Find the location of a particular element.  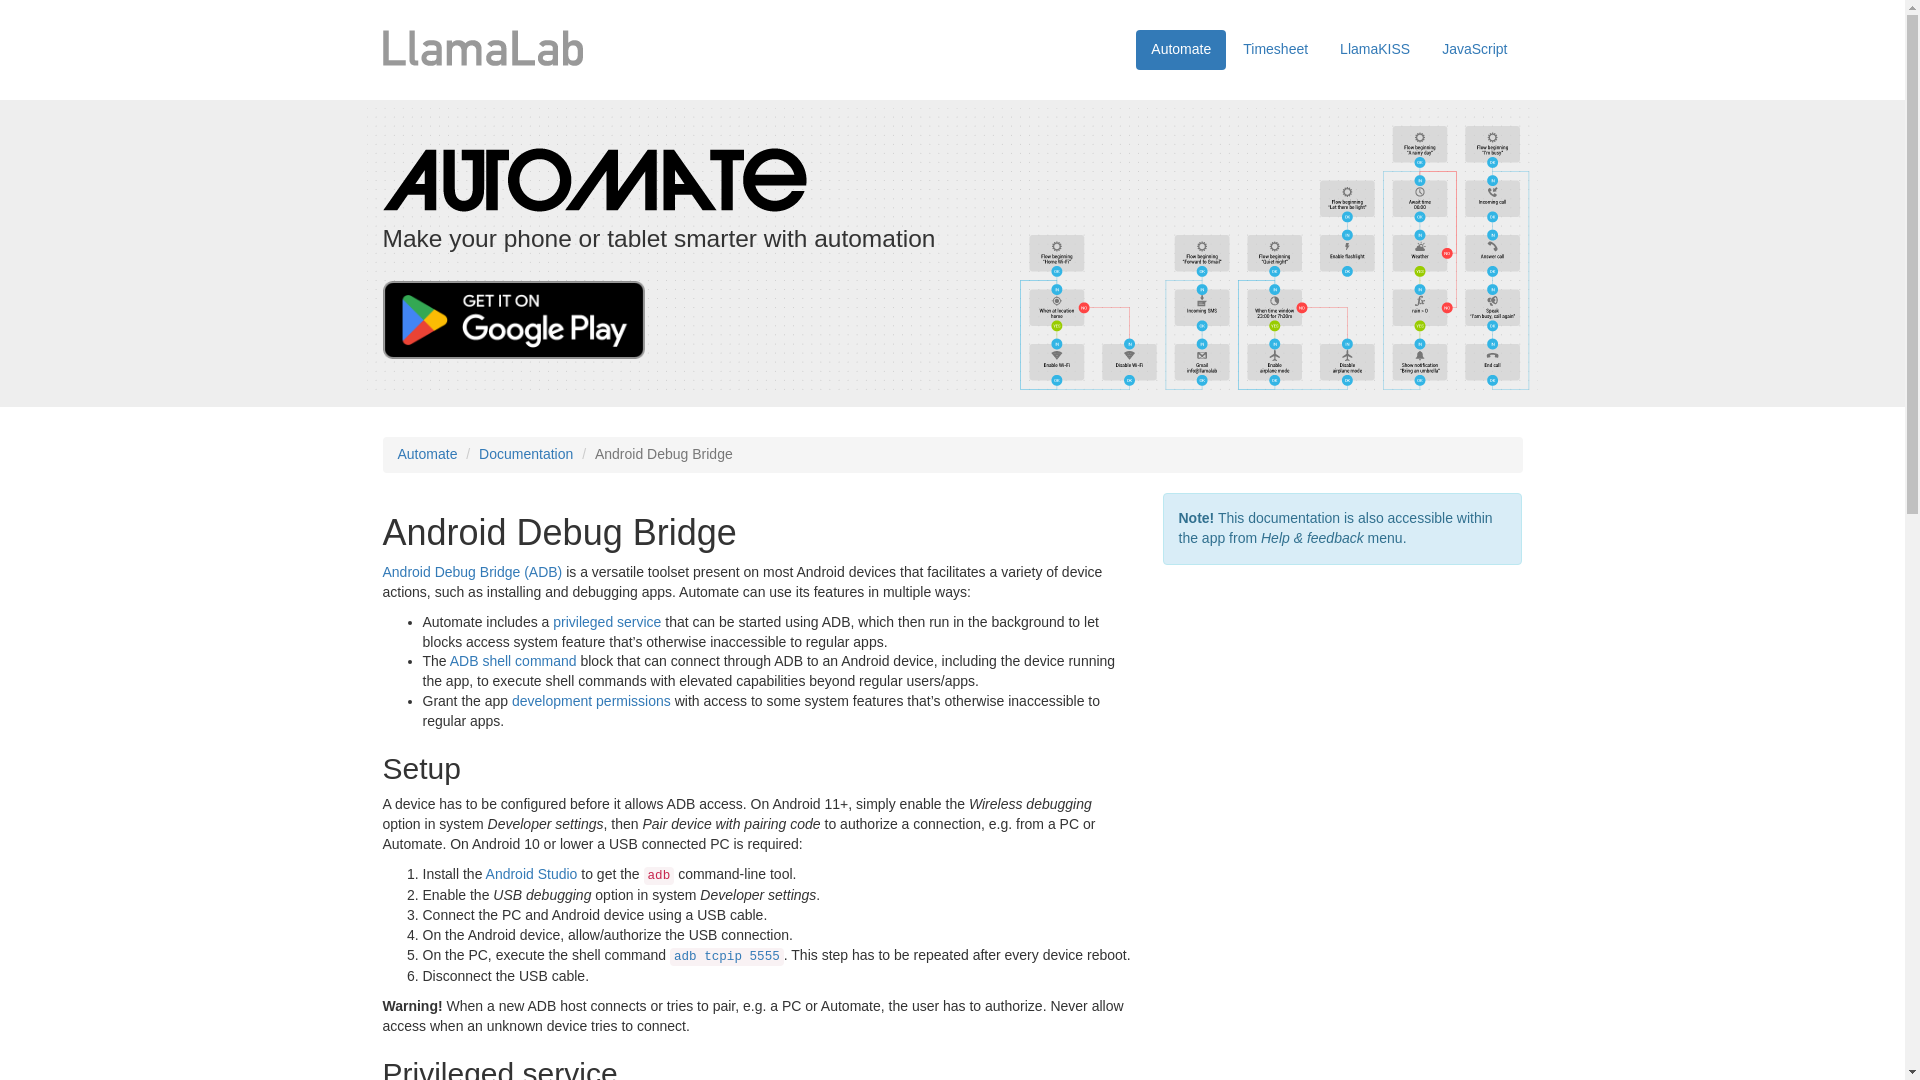

LlamaKISS is located at coordinates (1374, 50).